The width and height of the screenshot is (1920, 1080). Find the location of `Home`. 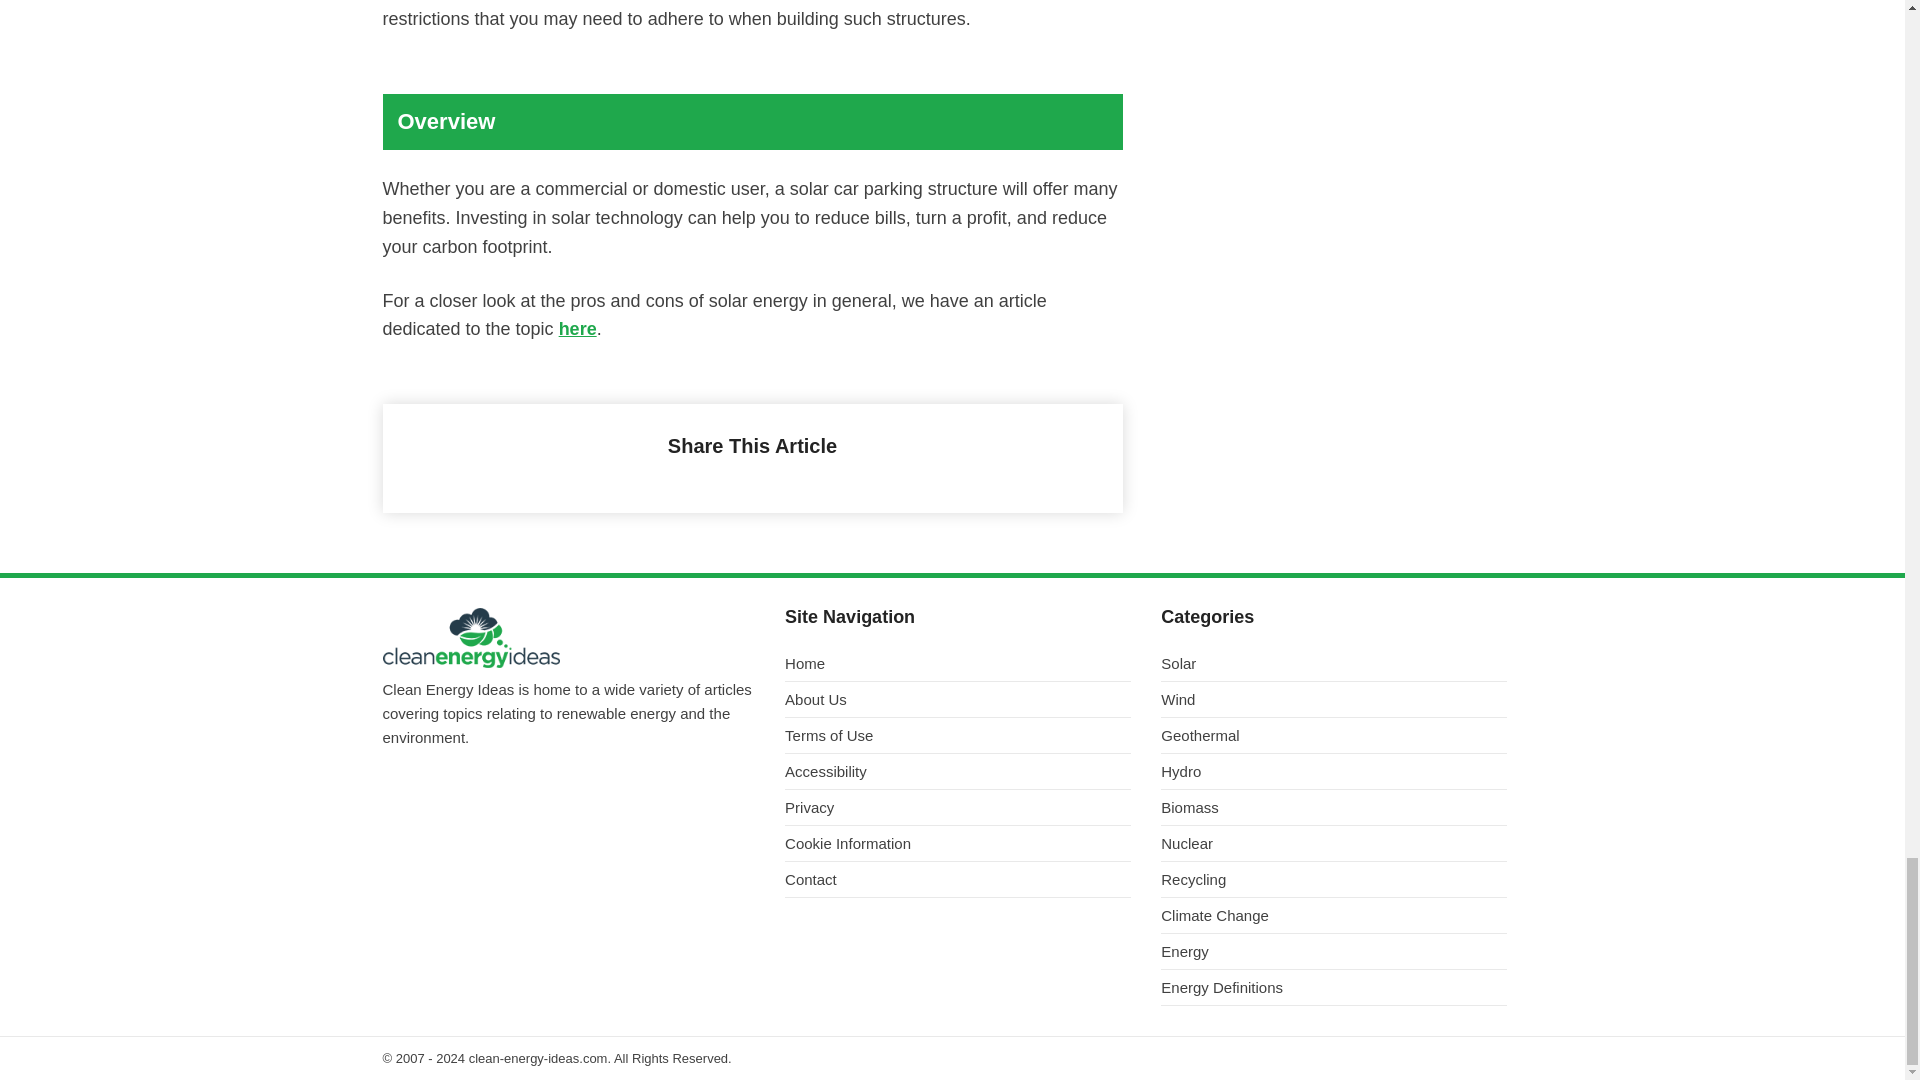

Home is located at coordinates (958, 668).